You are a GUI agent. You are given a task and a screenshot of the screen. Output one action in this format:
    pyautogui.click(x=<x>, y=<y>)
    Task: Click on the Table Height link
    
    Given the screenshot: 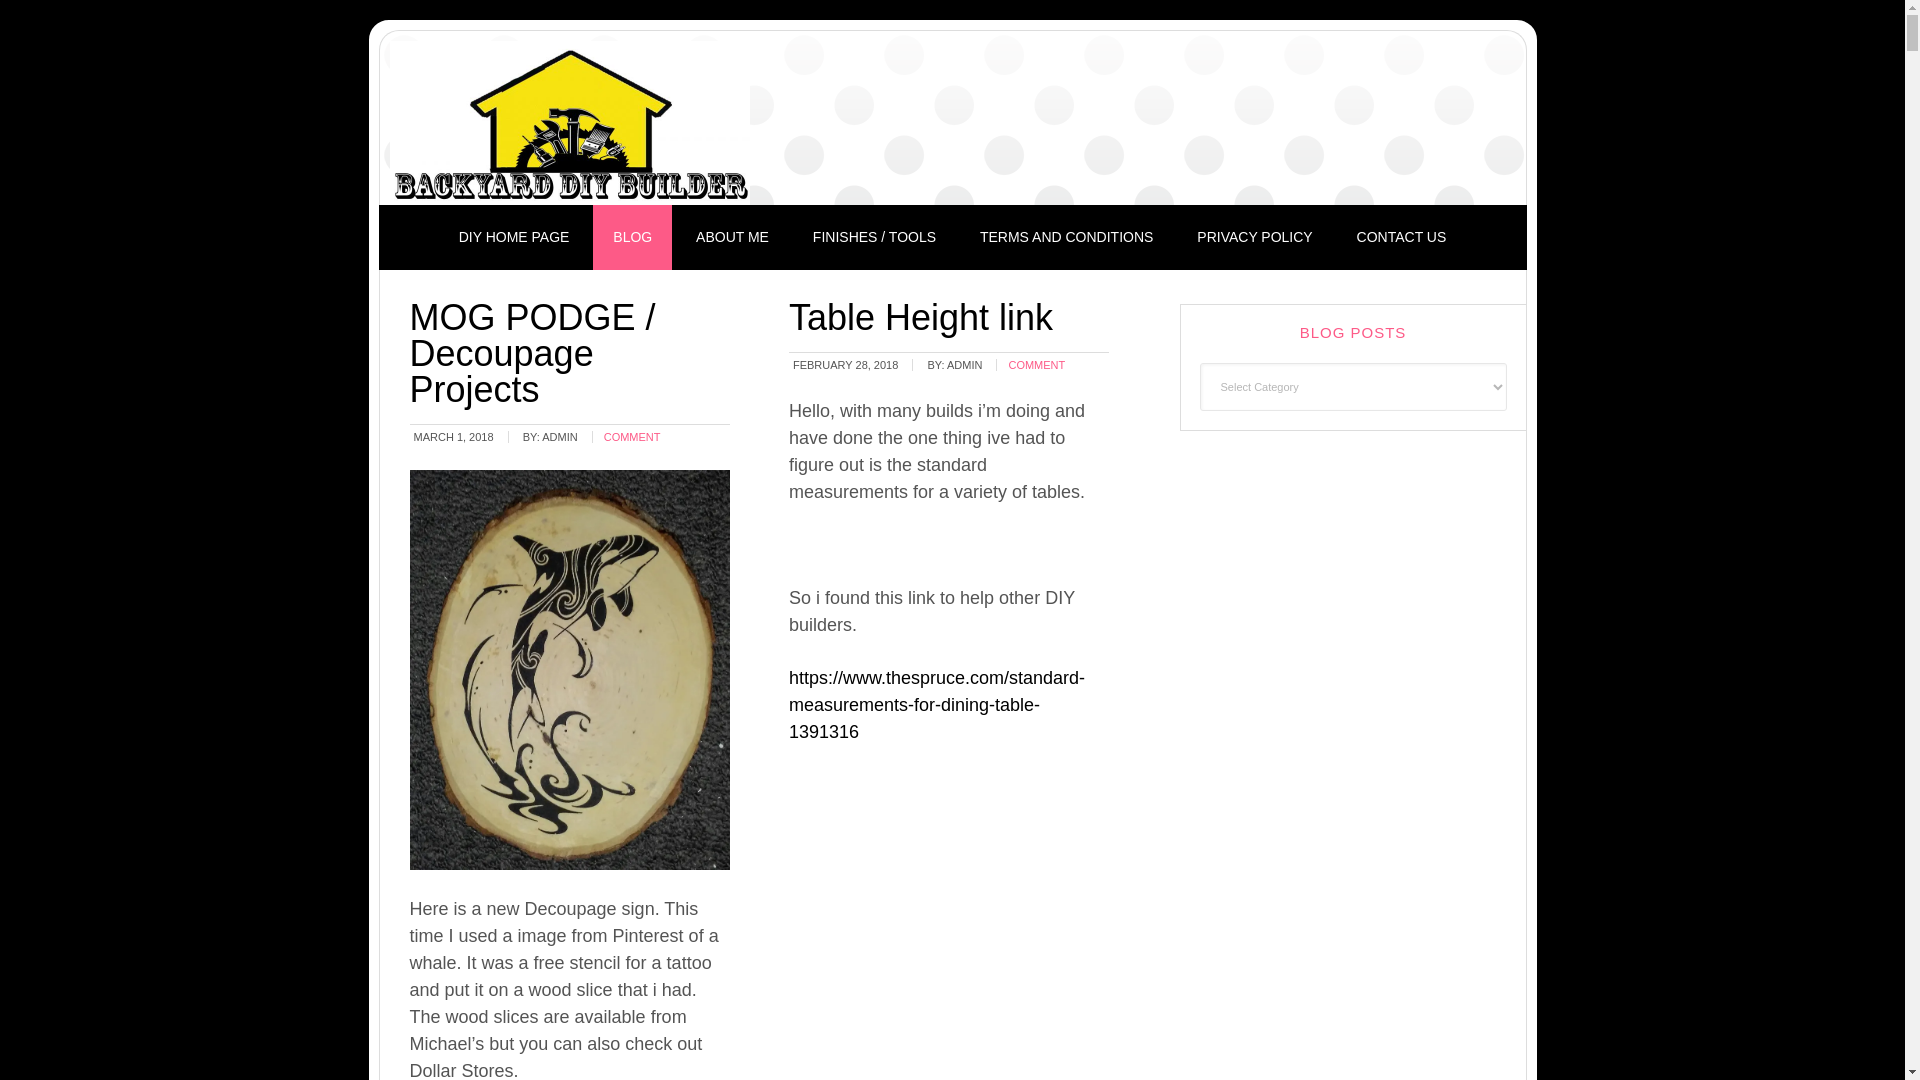 What is the action you would take?
    pyautogui.click(x=920, y=318)
    